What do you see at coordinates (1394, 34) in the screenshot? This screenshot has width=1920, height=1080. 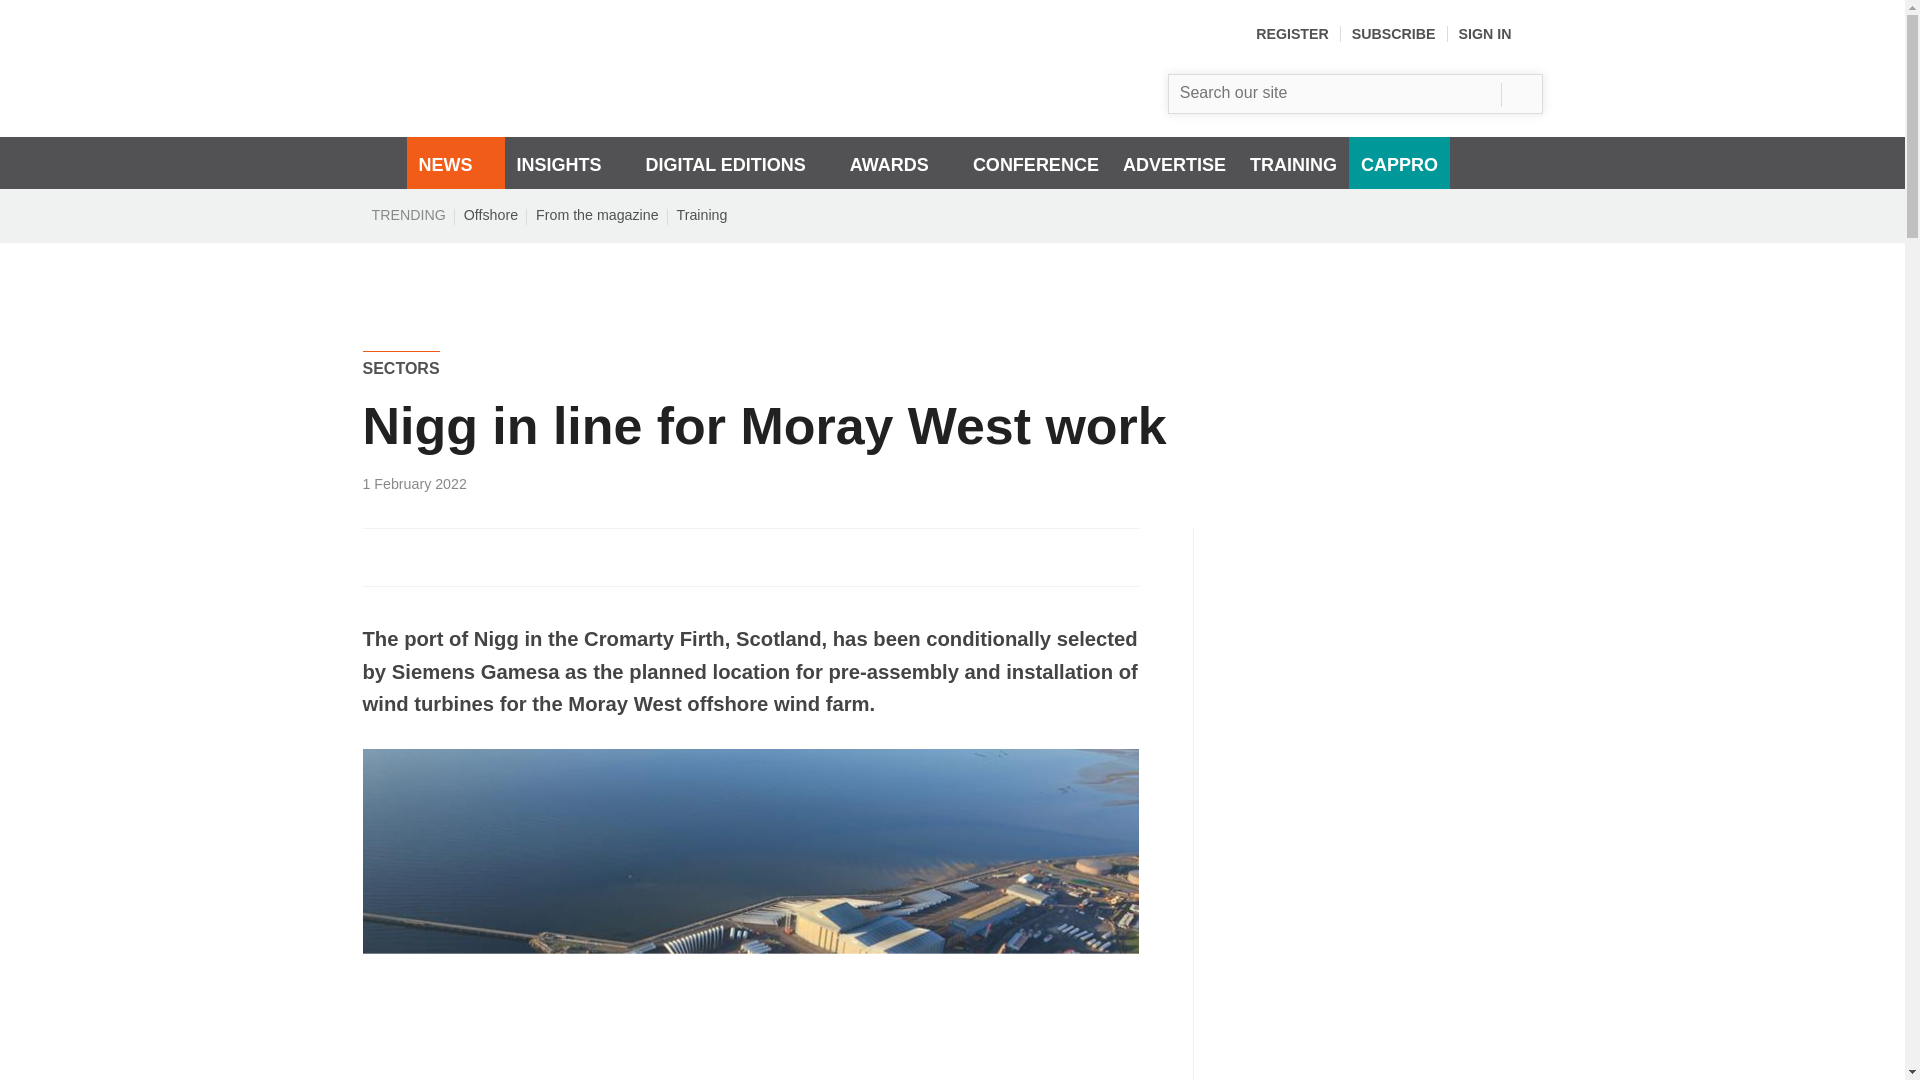 I see `SUBSCRIBE` at bounding box center [1394, 34].